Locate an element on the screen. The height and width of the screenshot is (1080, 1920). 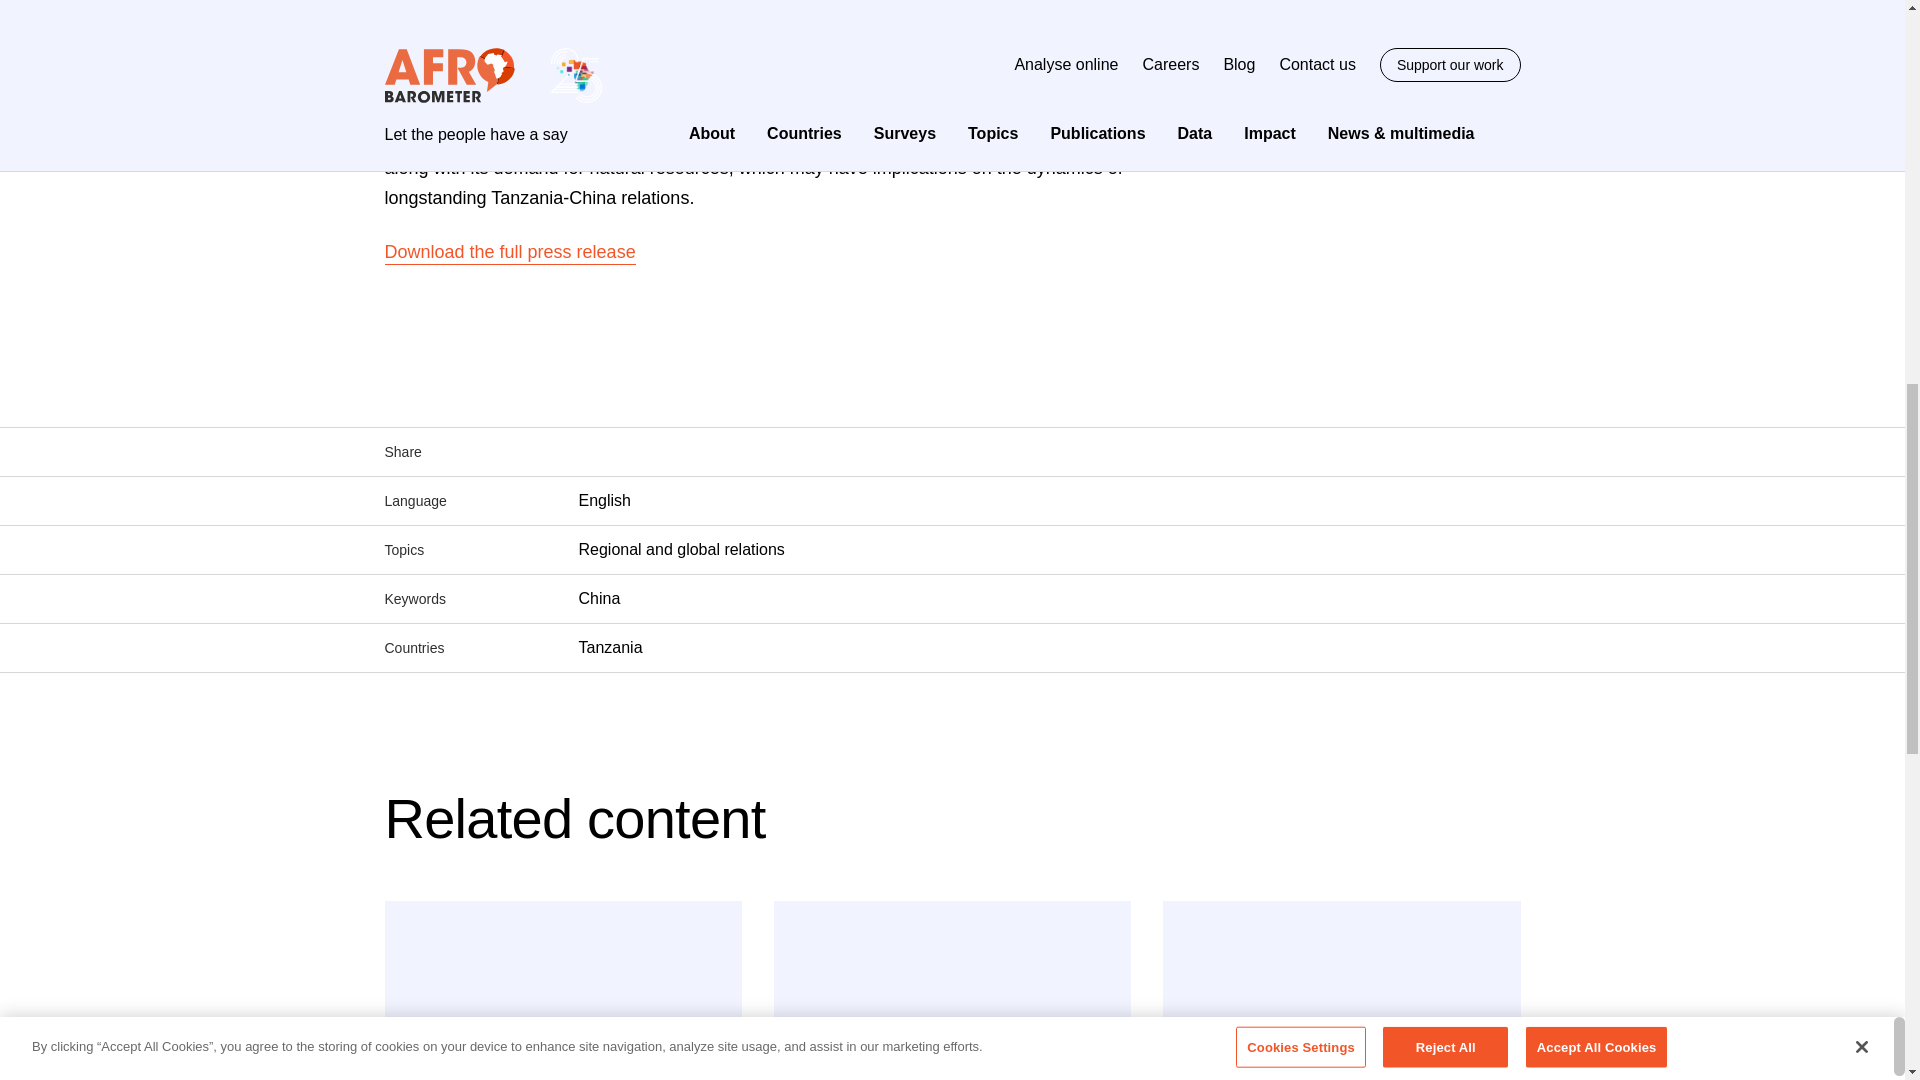
Share on LinkedIn is located at coordinates (670, 452).